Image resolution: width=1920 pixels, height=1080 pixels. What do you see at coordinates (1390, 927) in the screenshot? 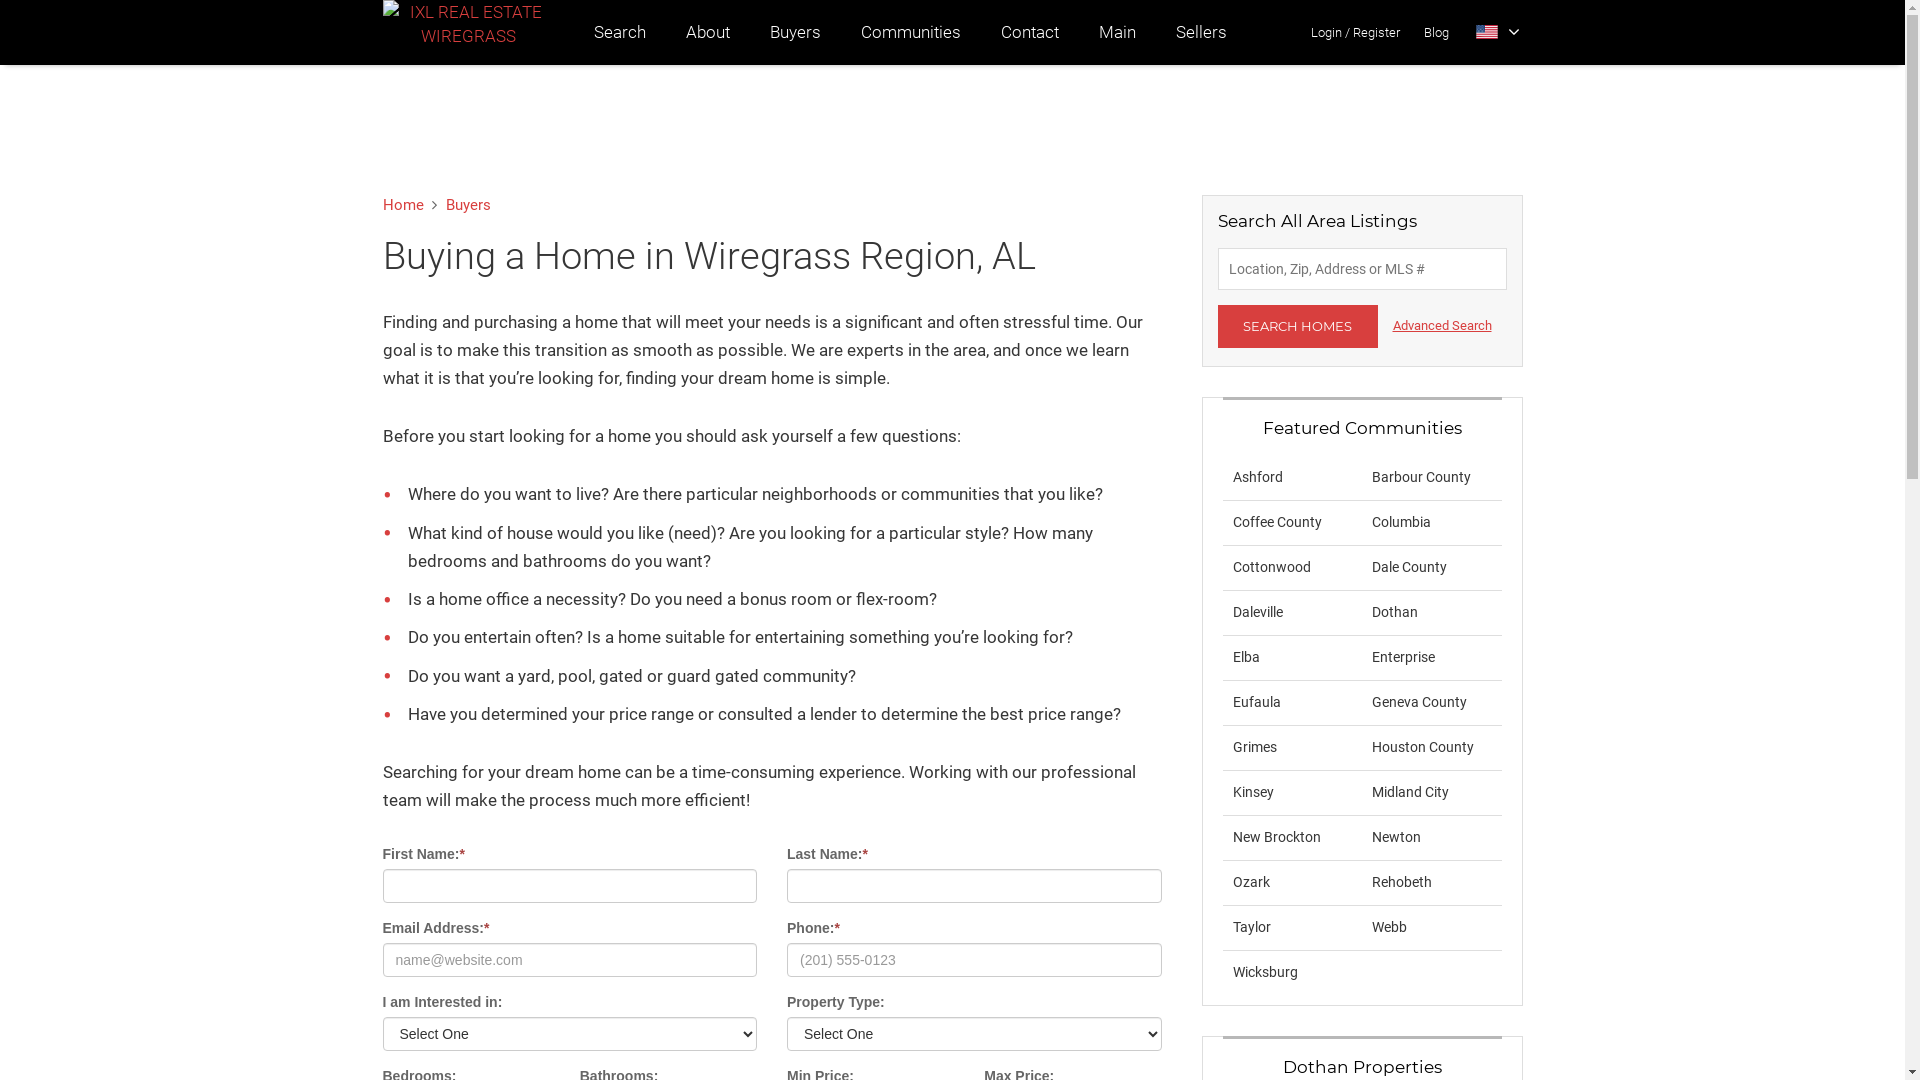
I see `Webb` at bounding box center [1390, 927].